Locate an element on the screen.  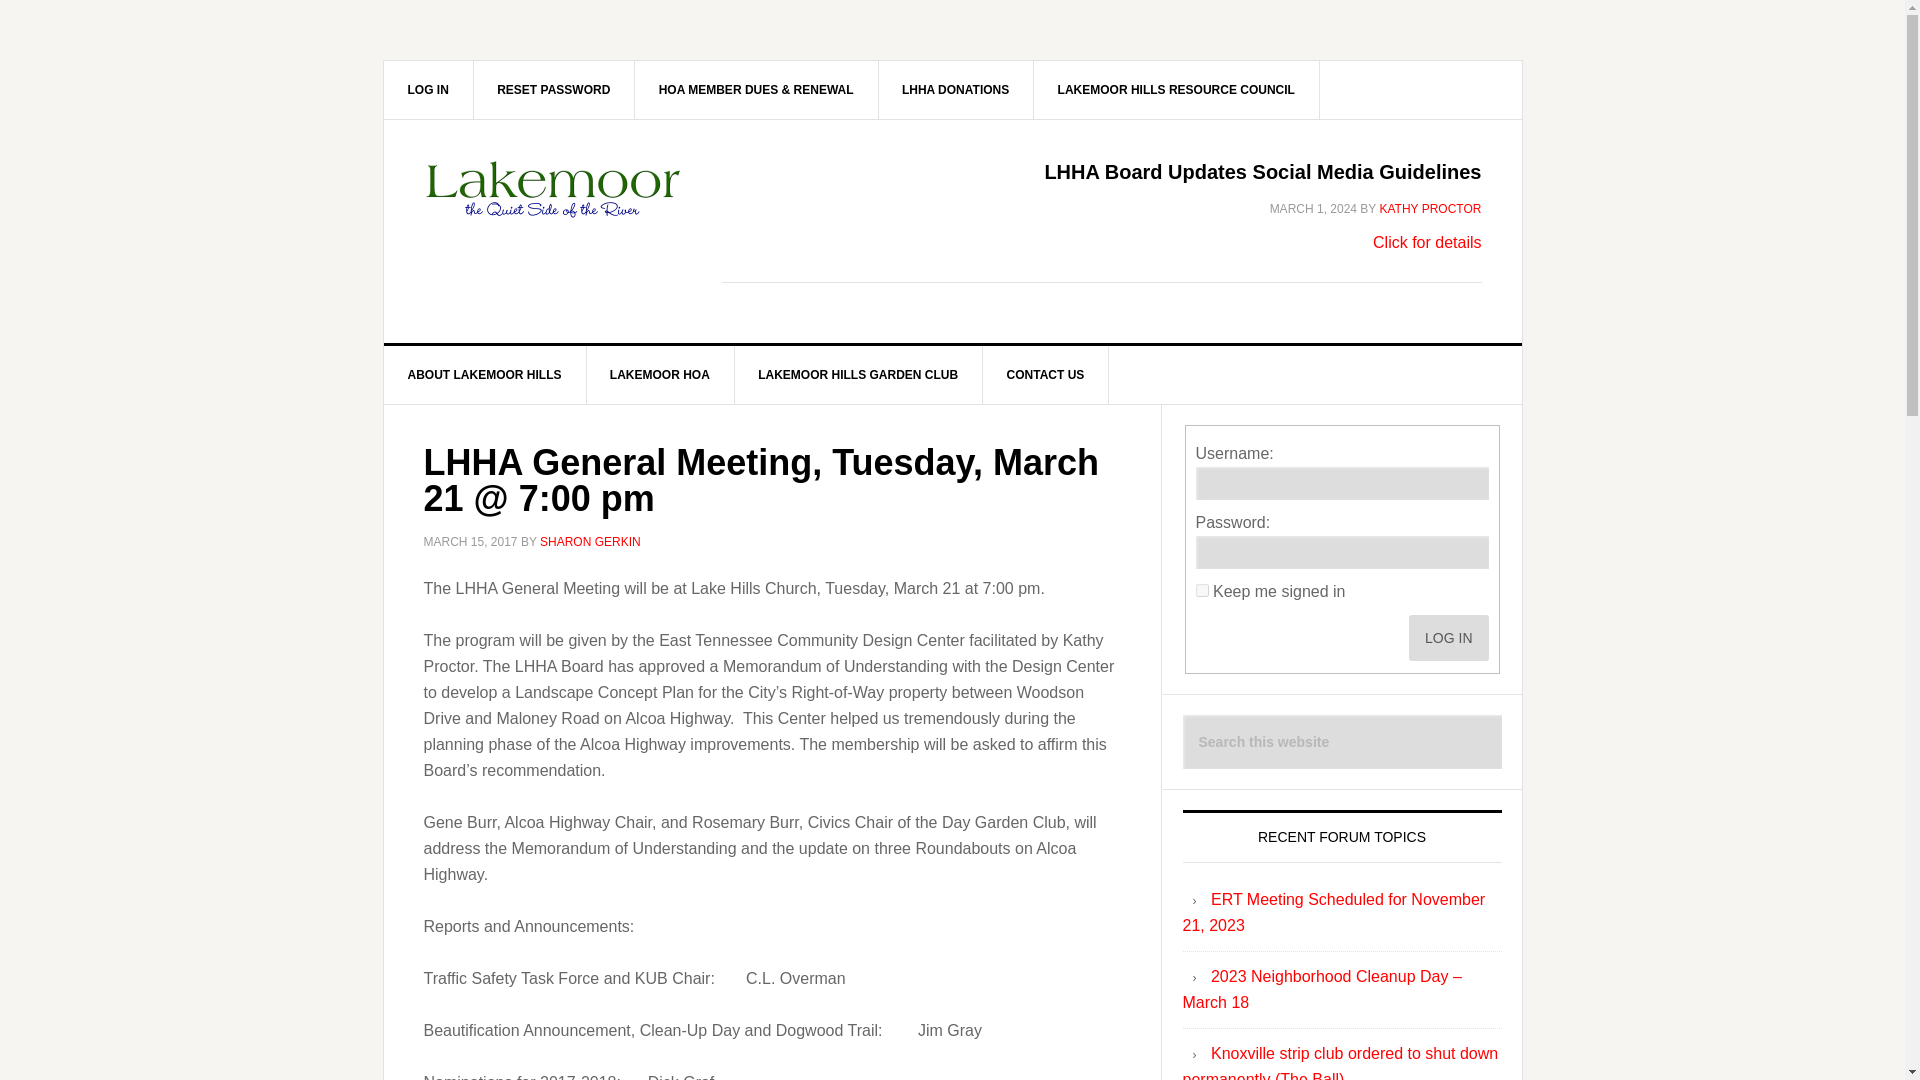
CONTACT US is located at coordinates (1046, 374).